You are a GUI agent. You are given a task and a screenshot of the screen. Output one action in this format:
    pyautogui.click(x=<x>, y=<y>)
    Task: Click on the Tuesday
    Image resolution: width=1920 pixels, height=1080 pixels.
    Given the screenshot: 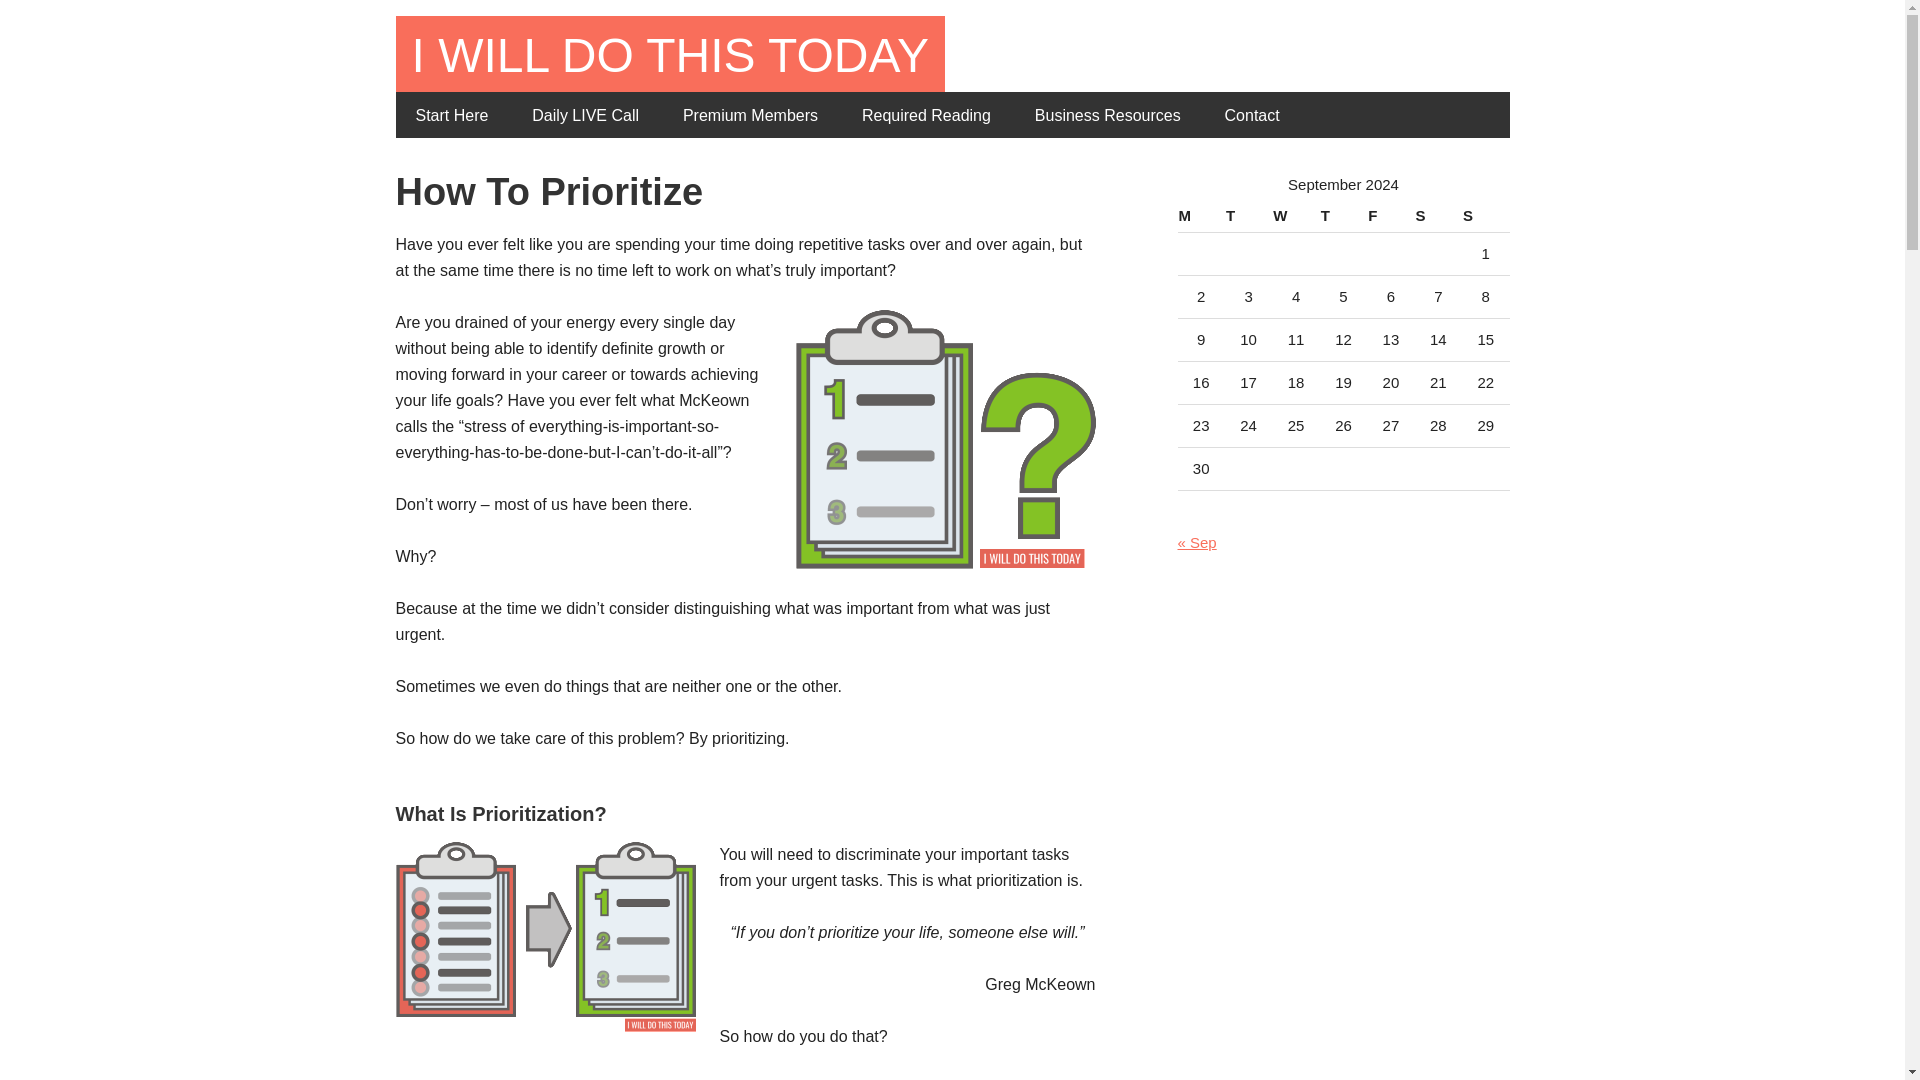 What is the action you would take?
    pyautogui.click(x=1248, y=216)
    